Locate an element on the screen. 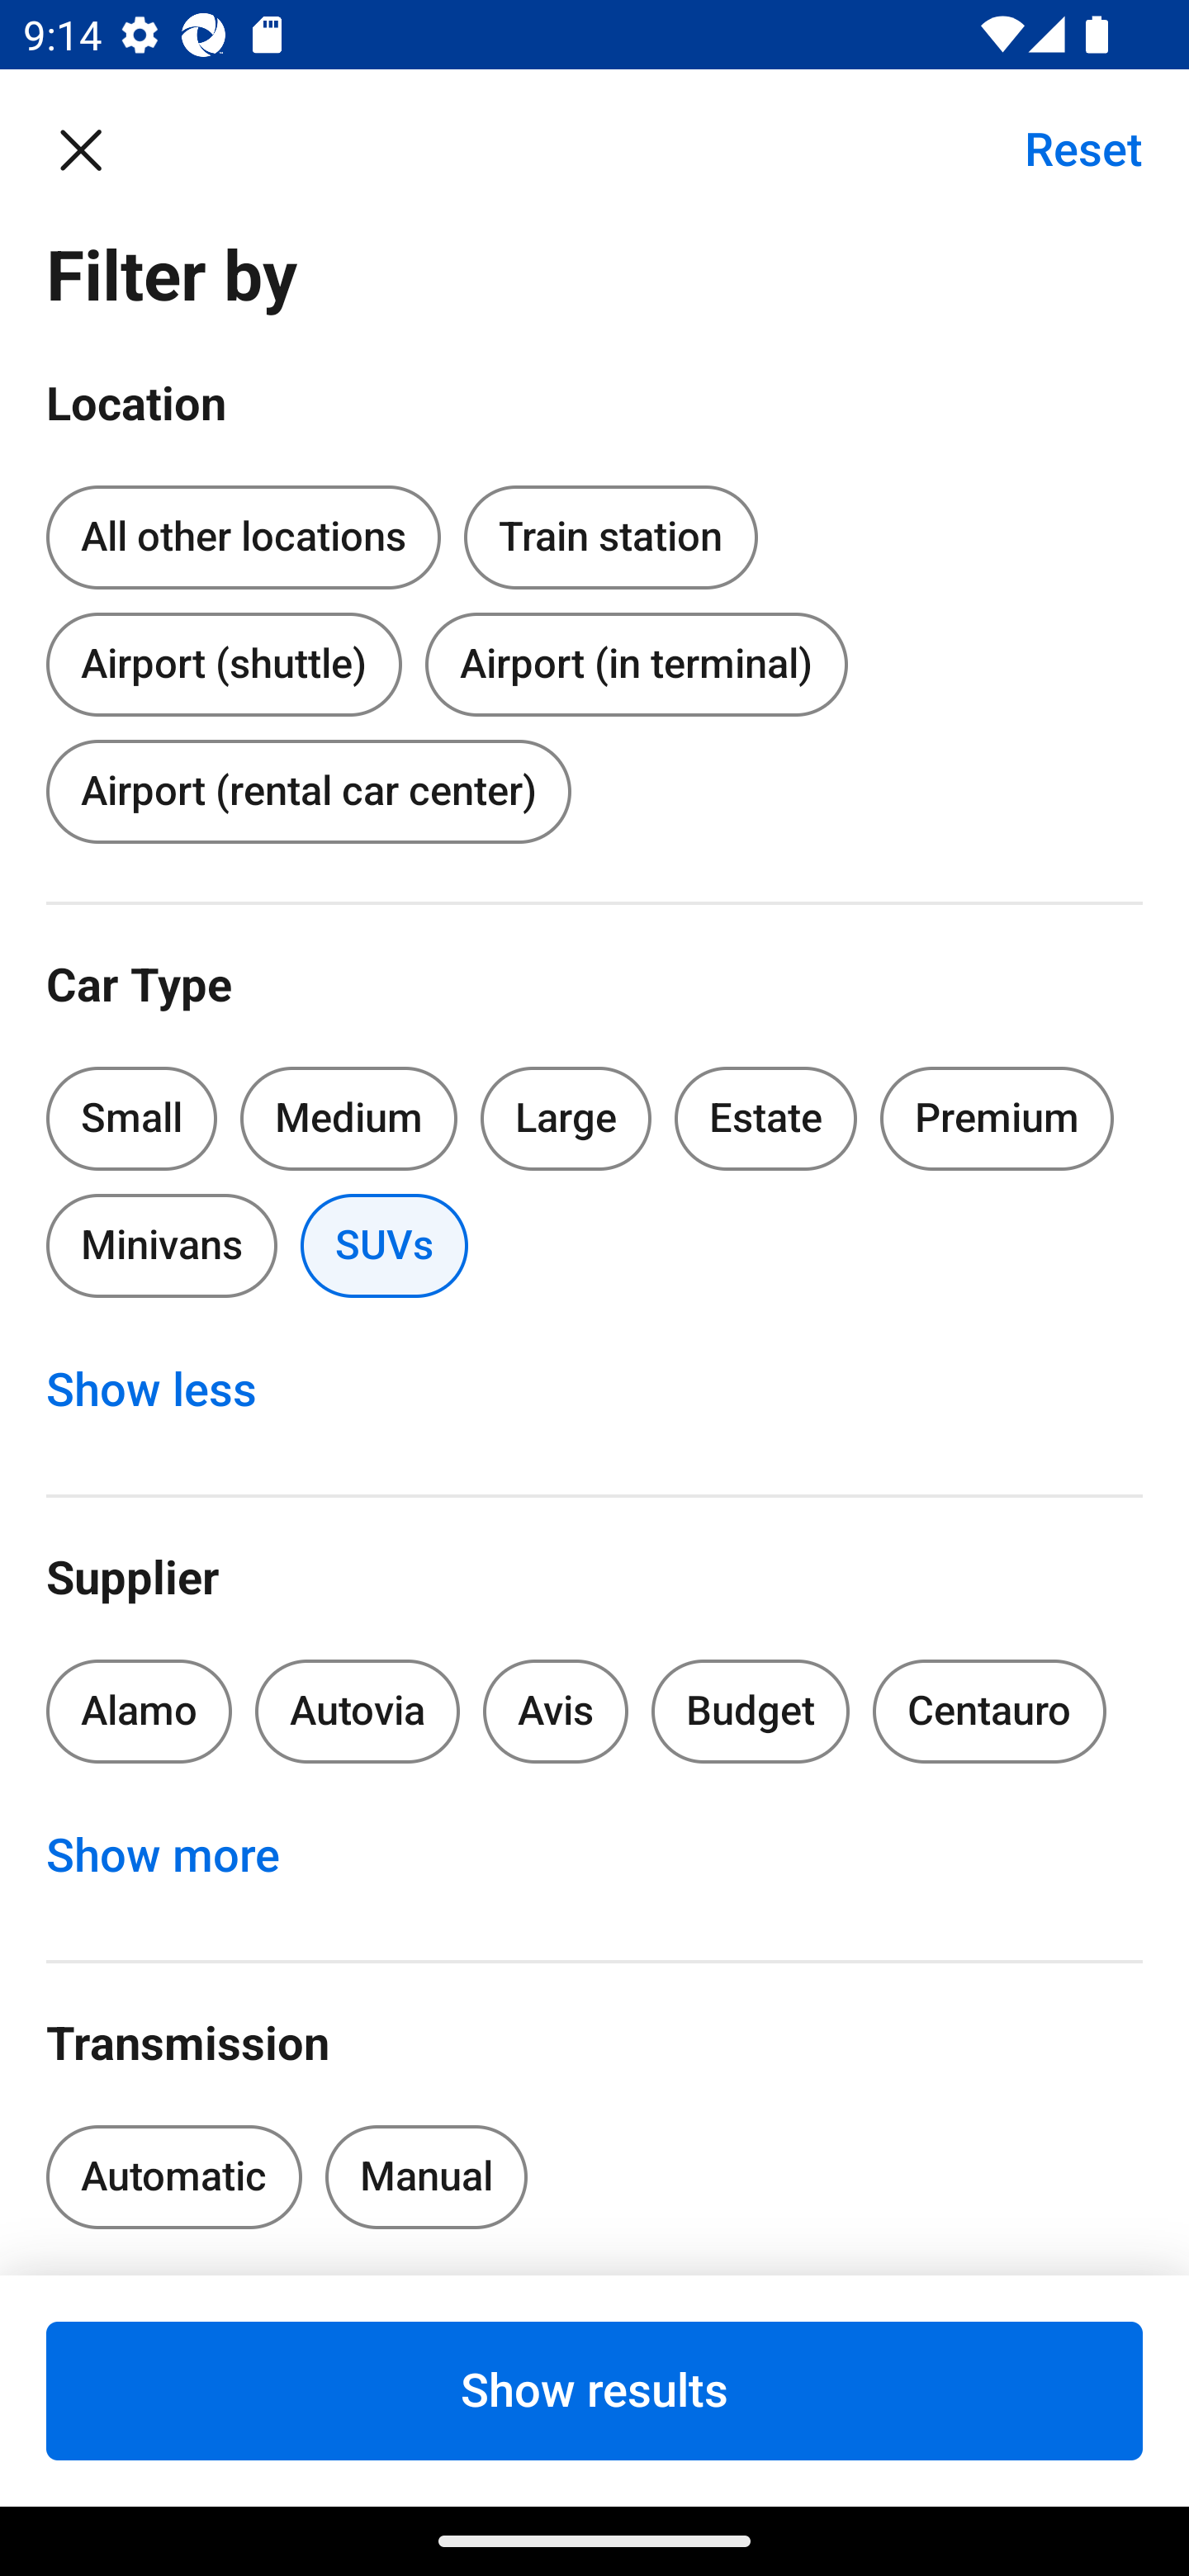  Airport (rental car center) is located at coordinates (308, 791).